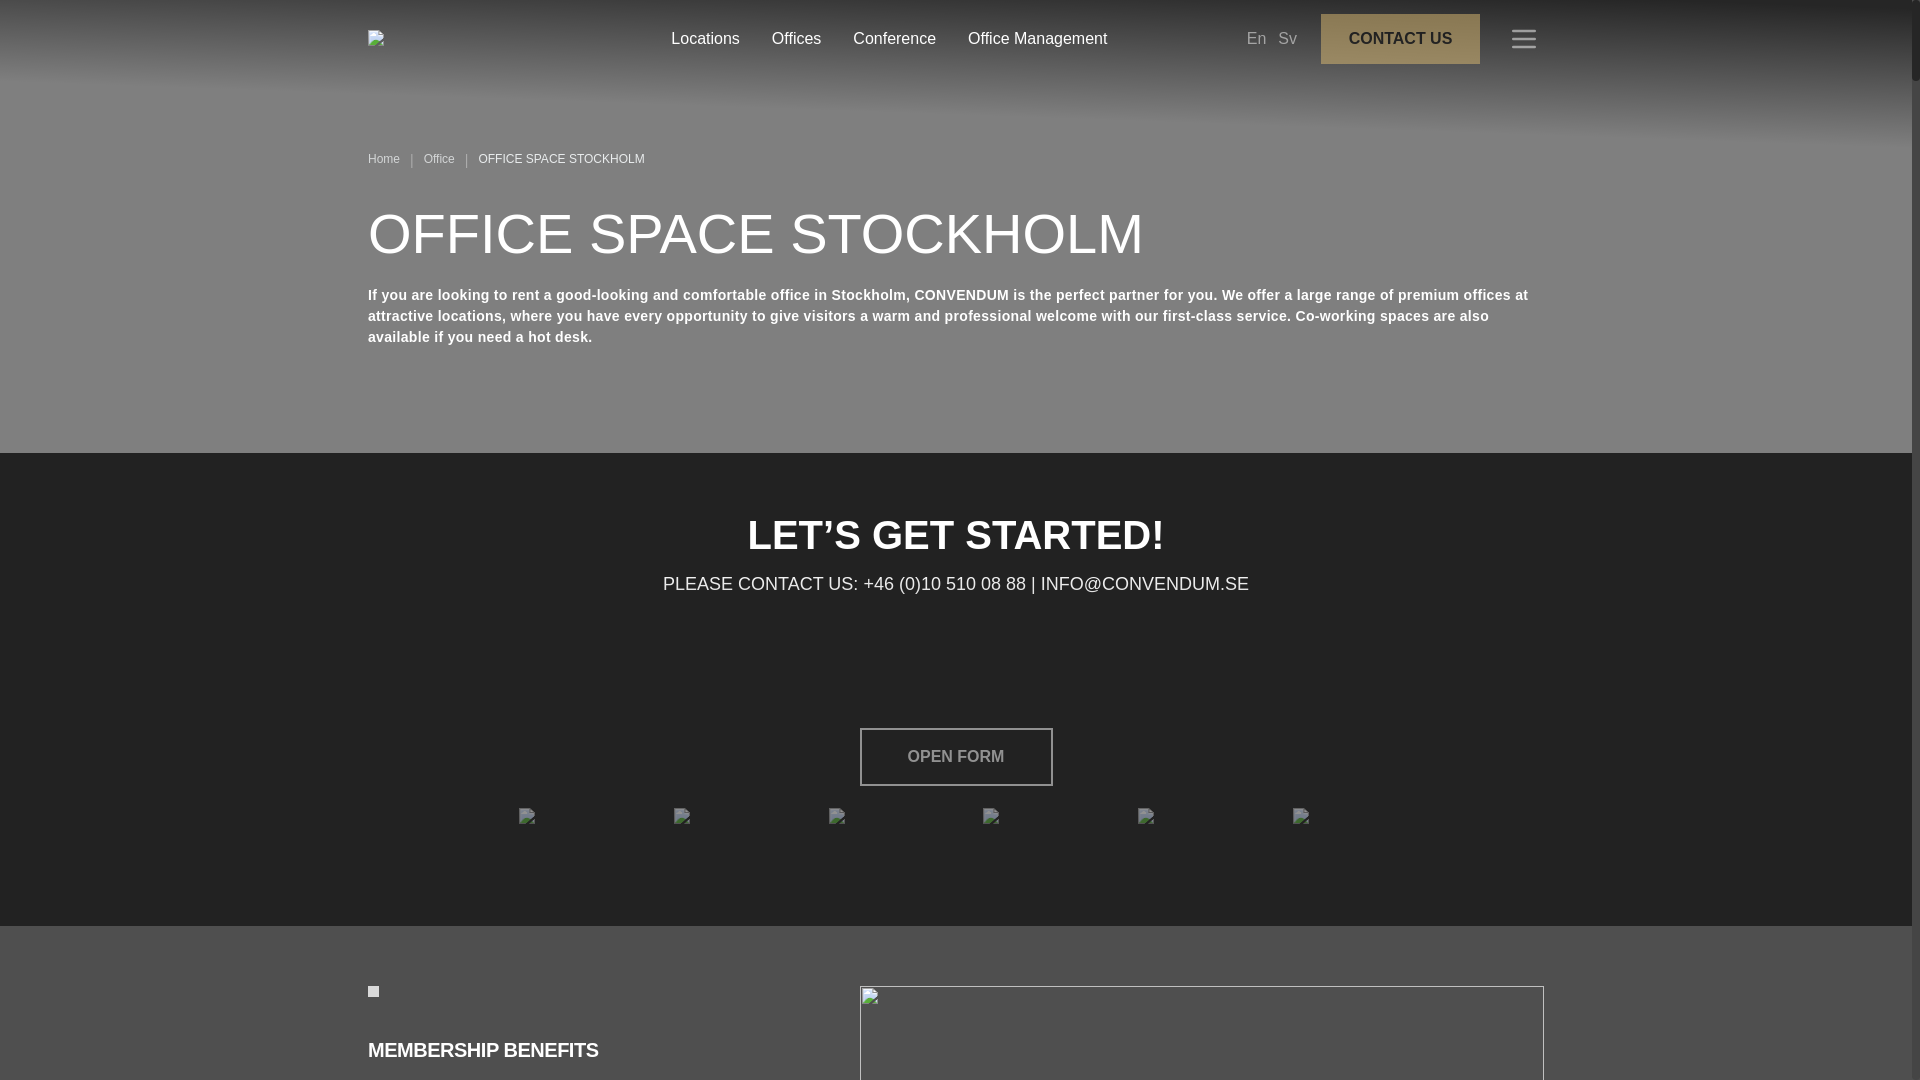 This screenshot has width=1920, height=1080. Describe the element at coordinates (796, 39) in the screenshot. I see `Offices` at that location.